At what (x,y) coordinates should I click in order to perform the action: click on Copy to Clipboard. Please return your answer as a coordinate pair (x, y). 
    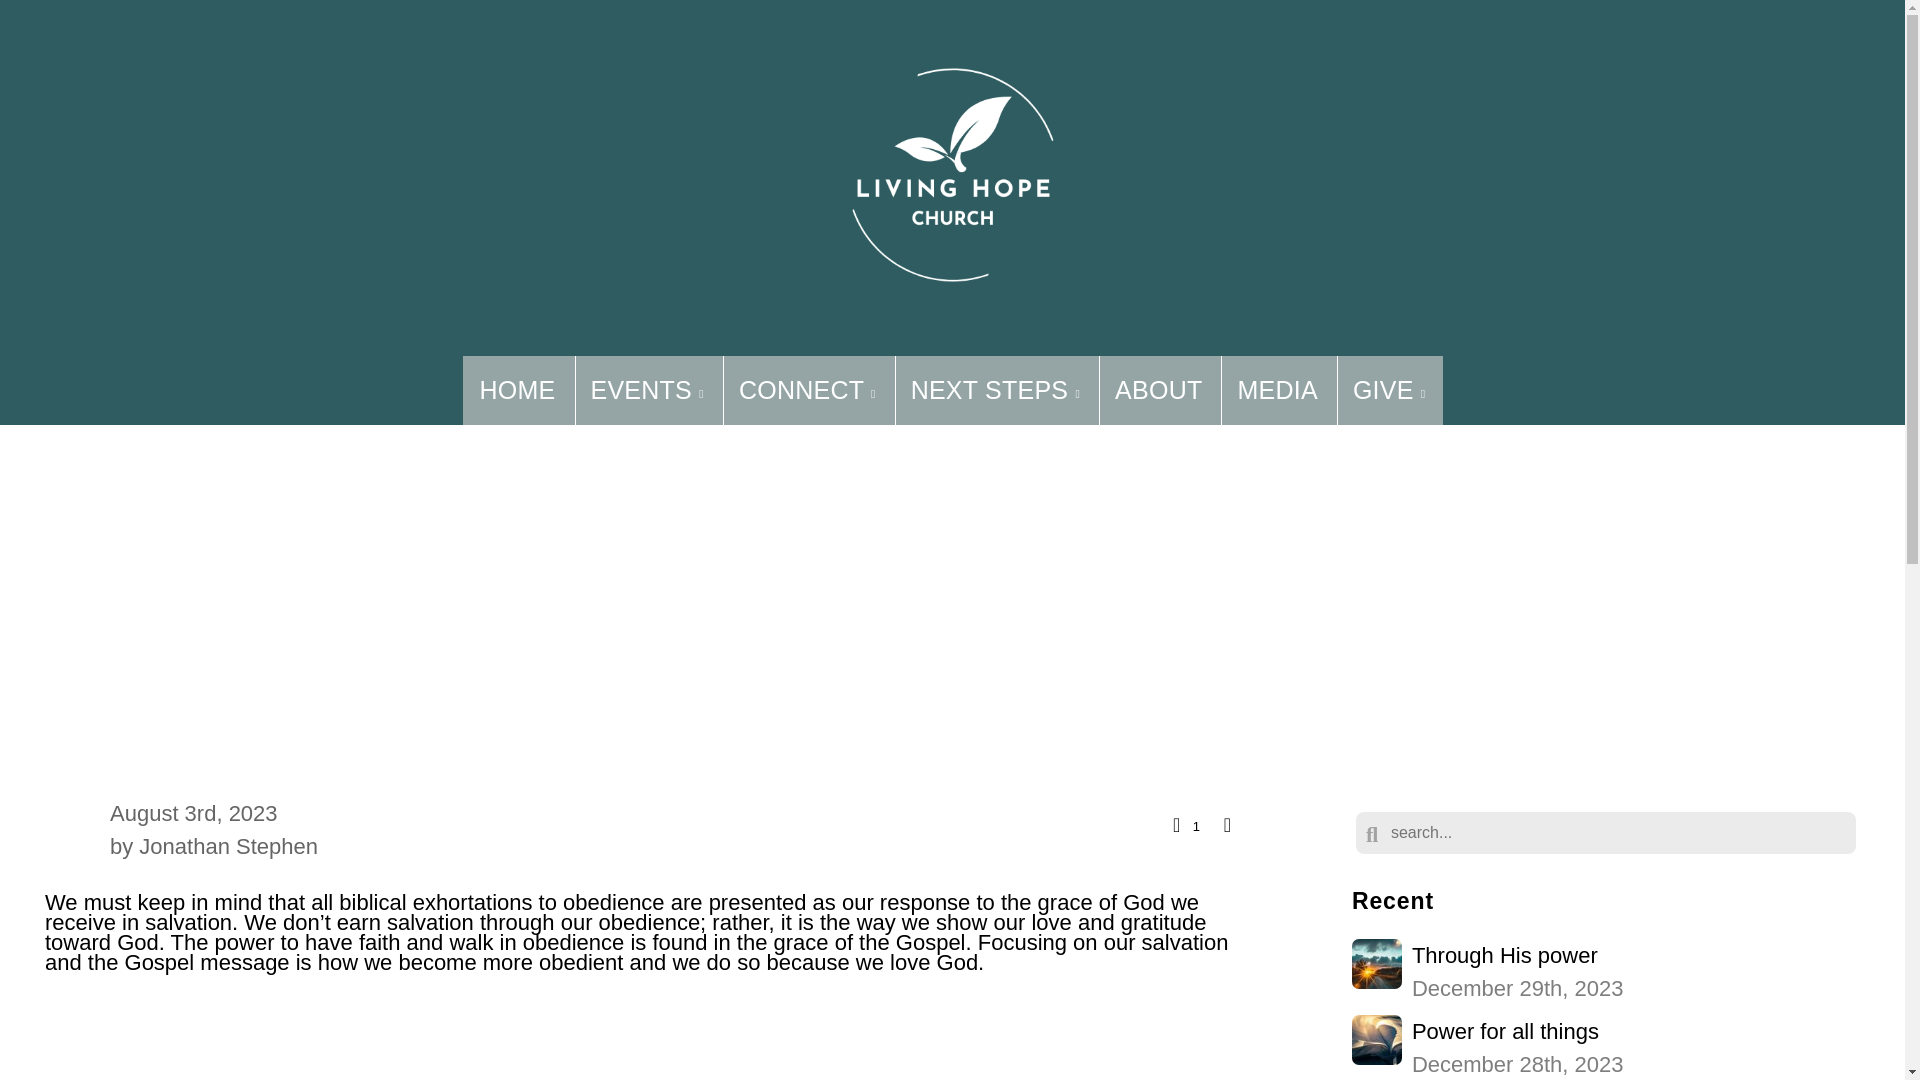
    Looking at the image, I should click on (646, 390).